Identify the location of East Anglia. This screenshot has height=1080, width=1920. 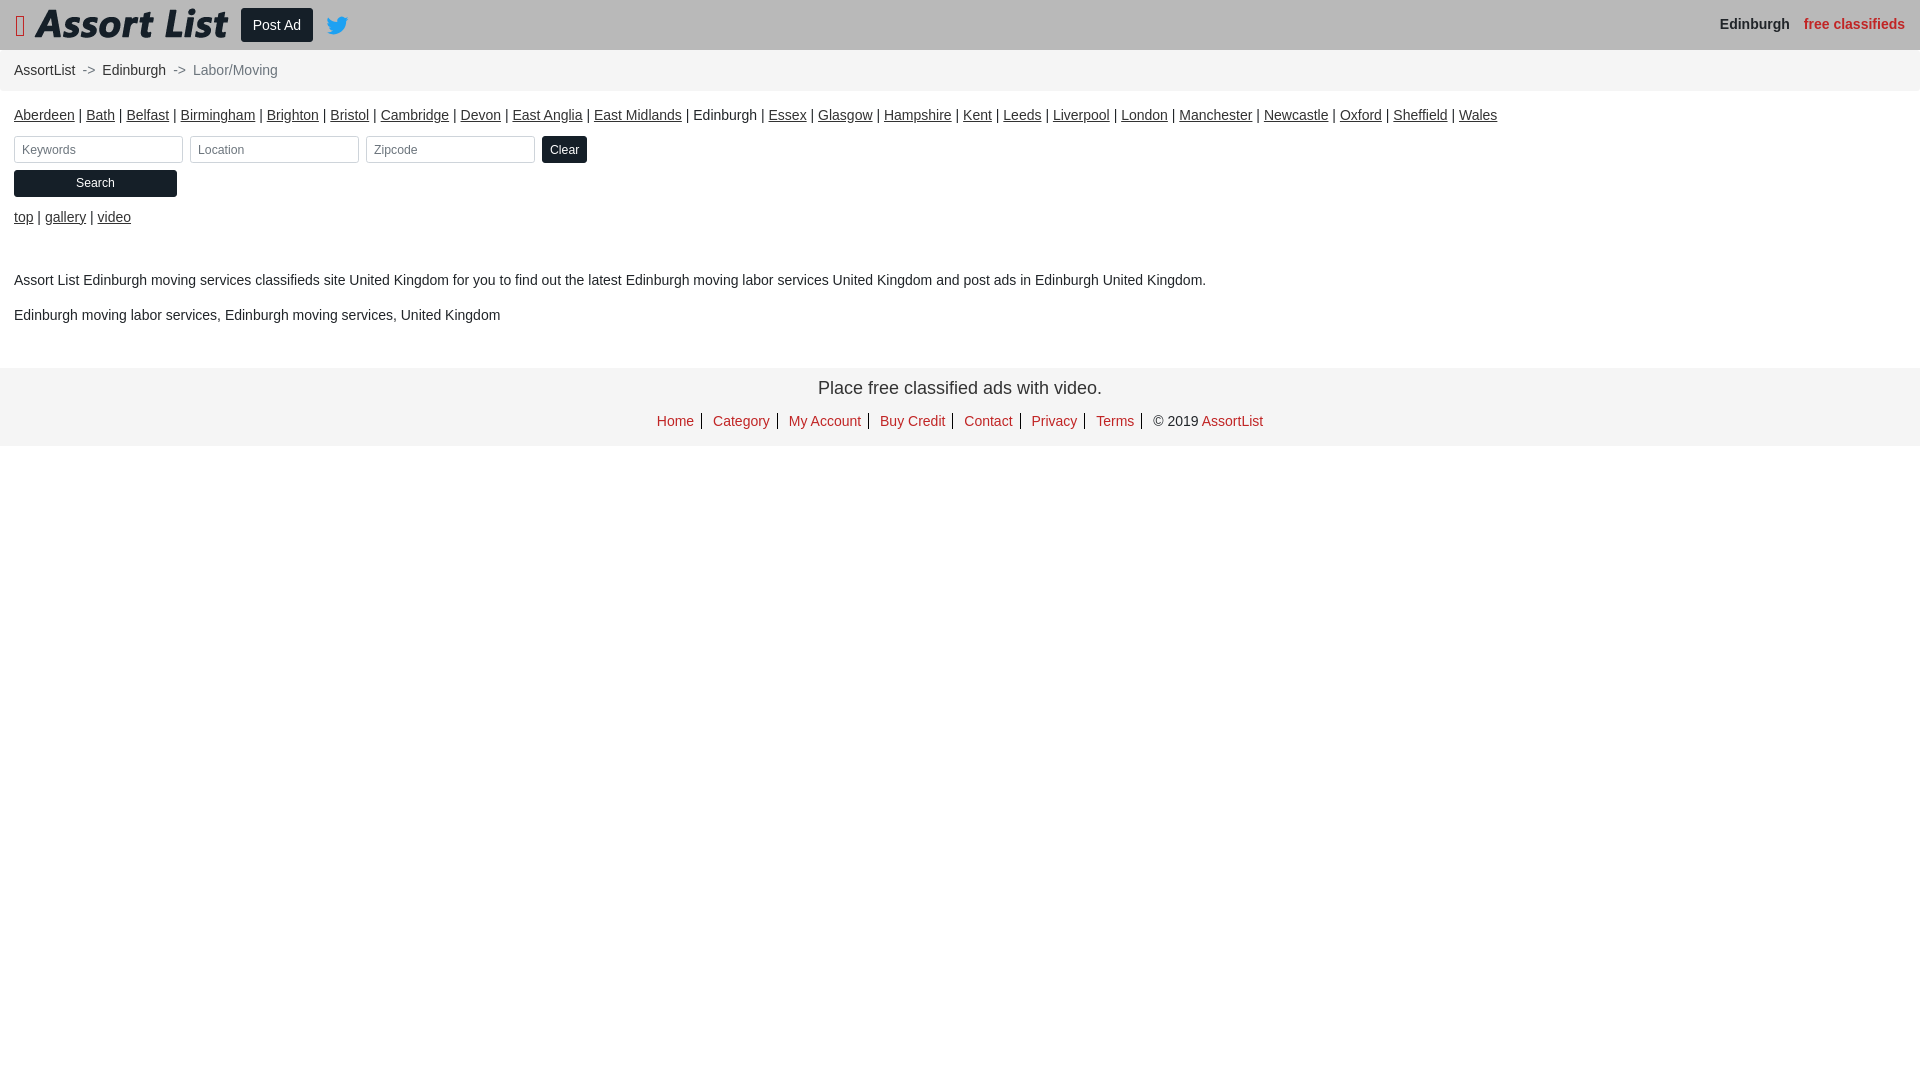
(547, 115).